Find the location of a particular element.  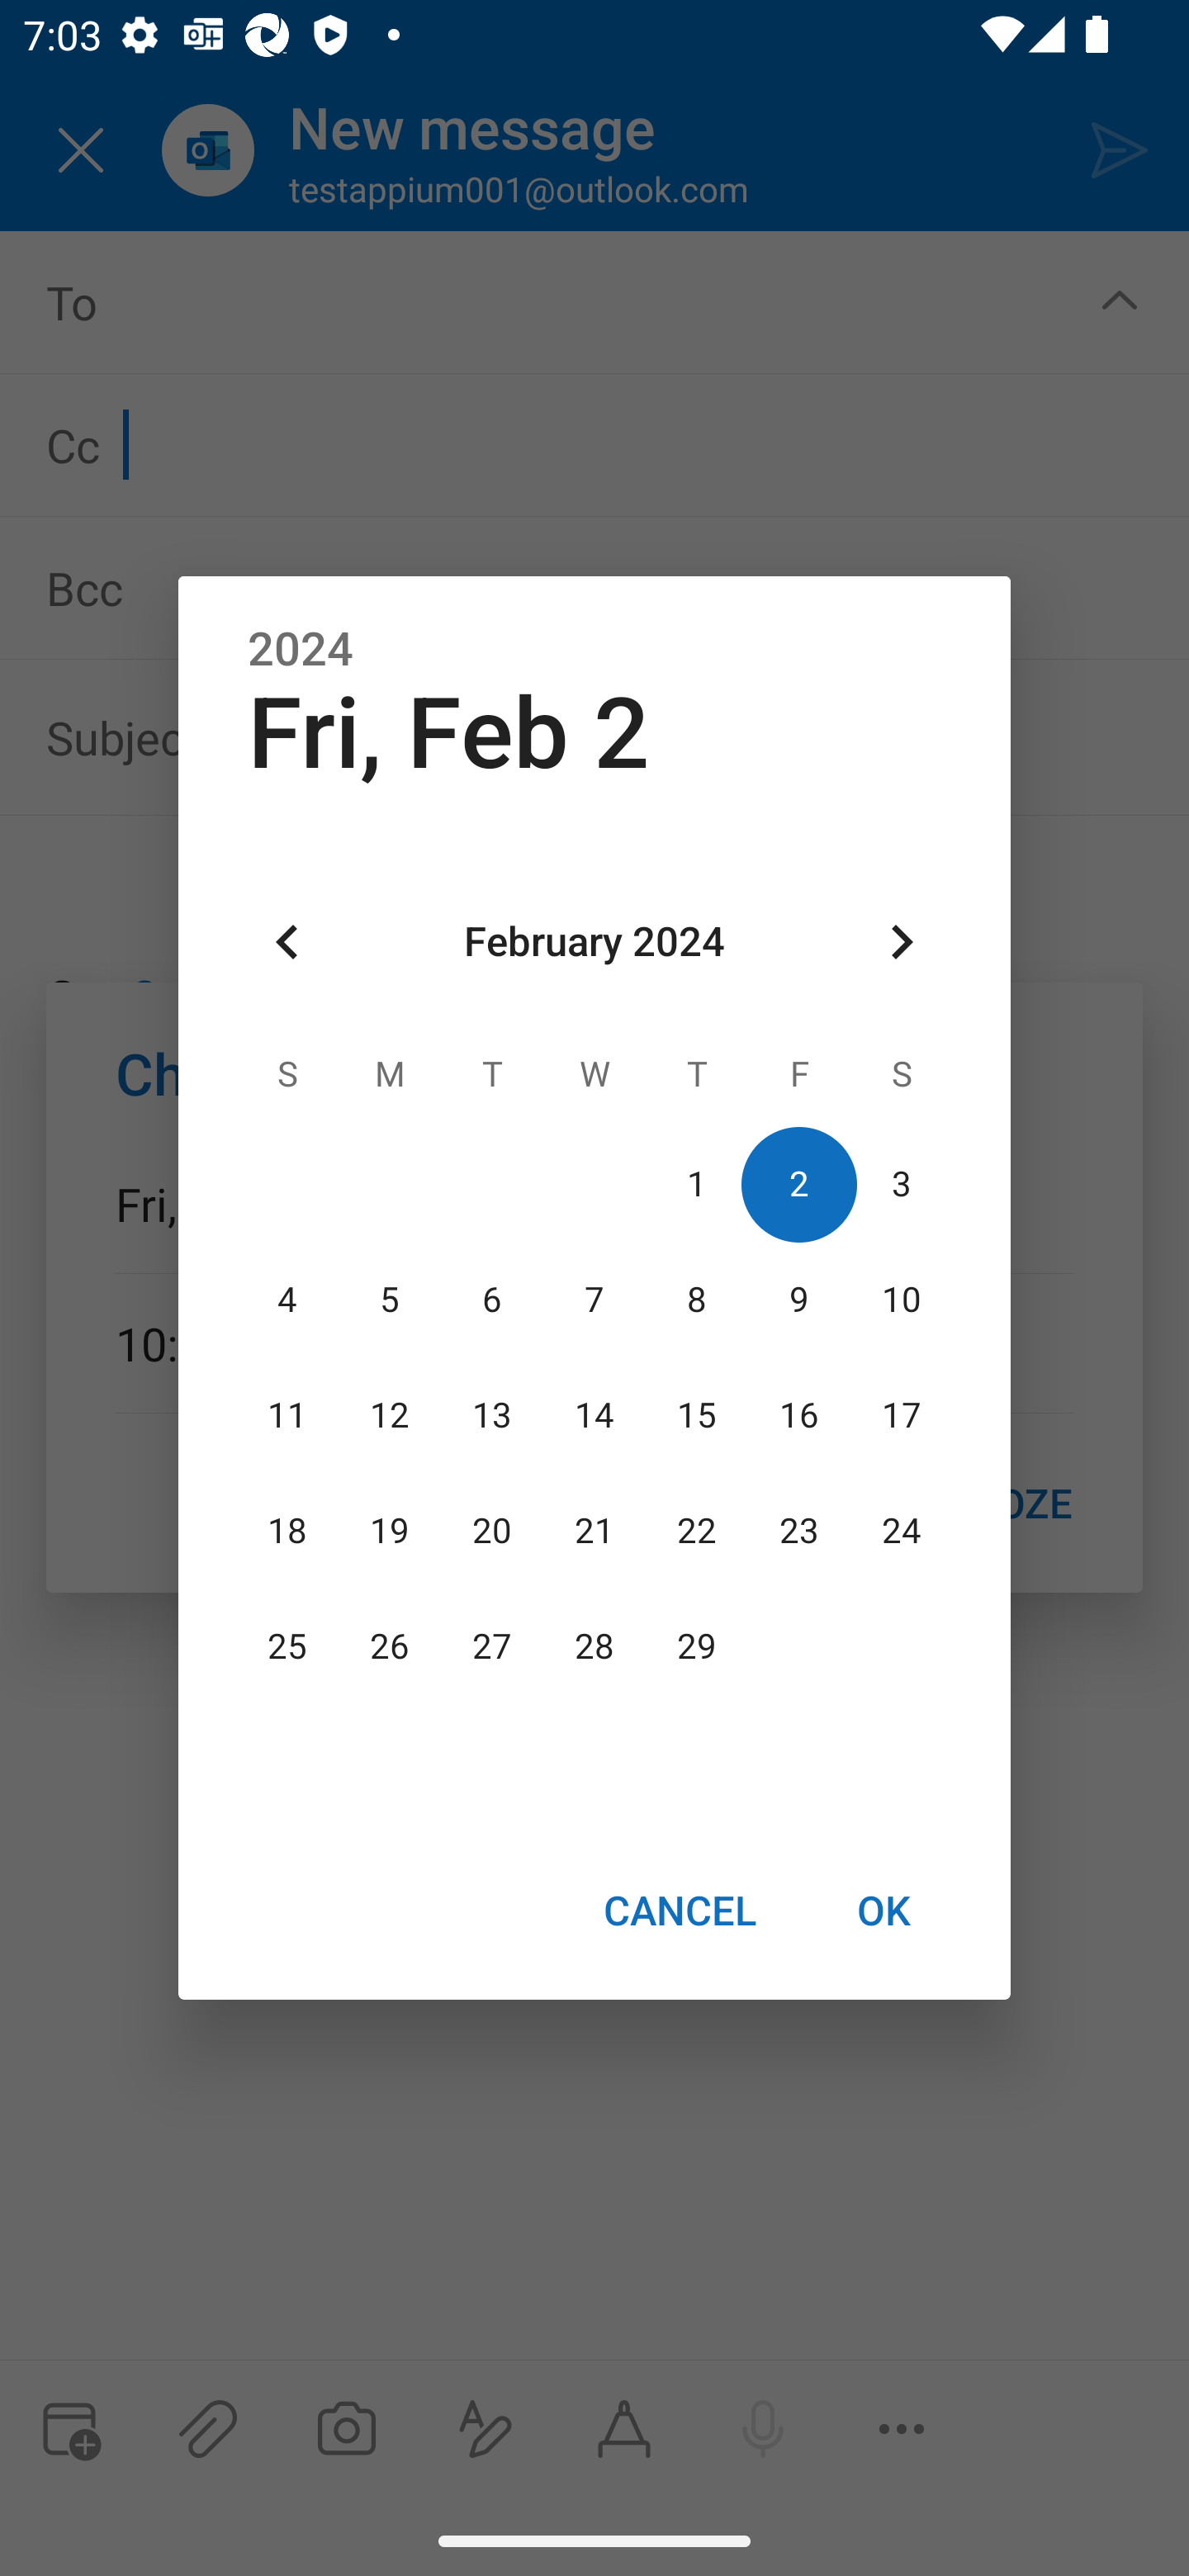

15 15 February 2024 is located at coordinates (696, 1415).